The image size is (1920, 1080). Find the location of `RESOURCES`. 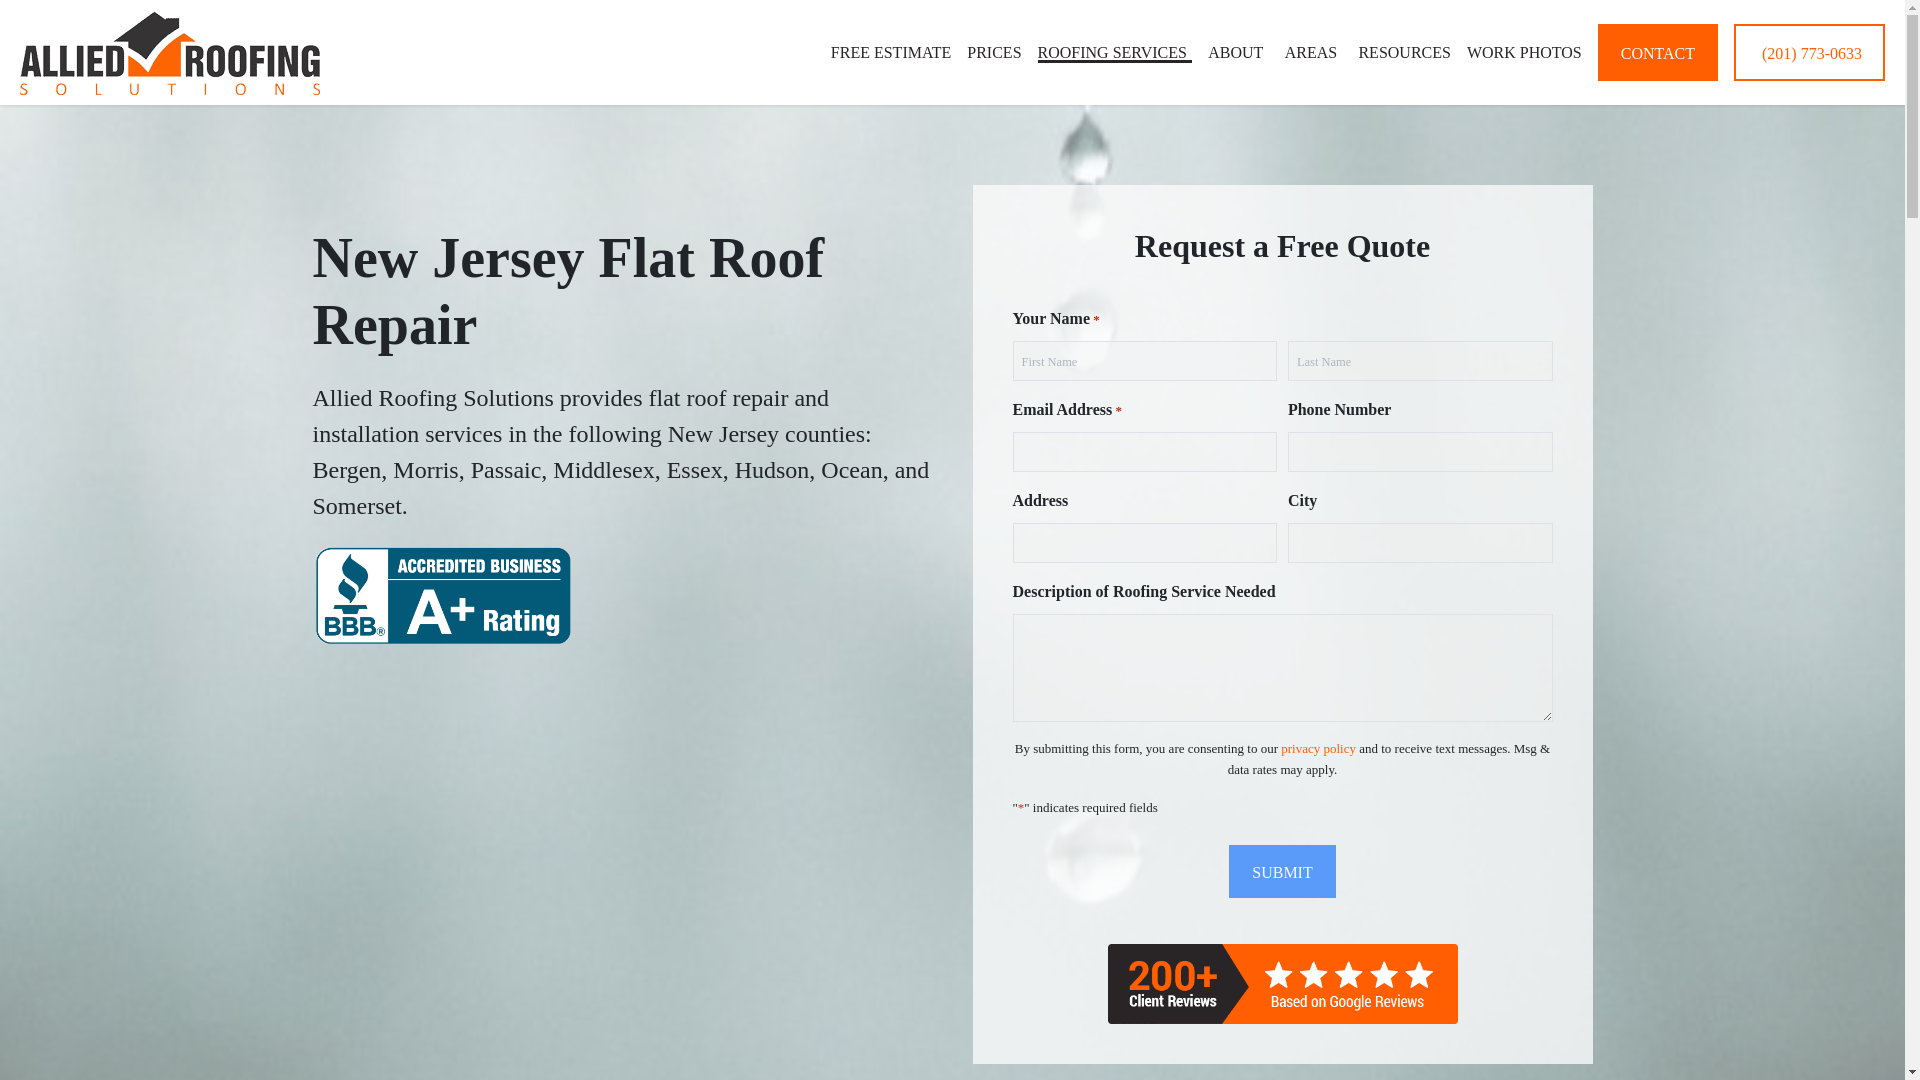

RESOURCES is located at coordinates (1403, 52).